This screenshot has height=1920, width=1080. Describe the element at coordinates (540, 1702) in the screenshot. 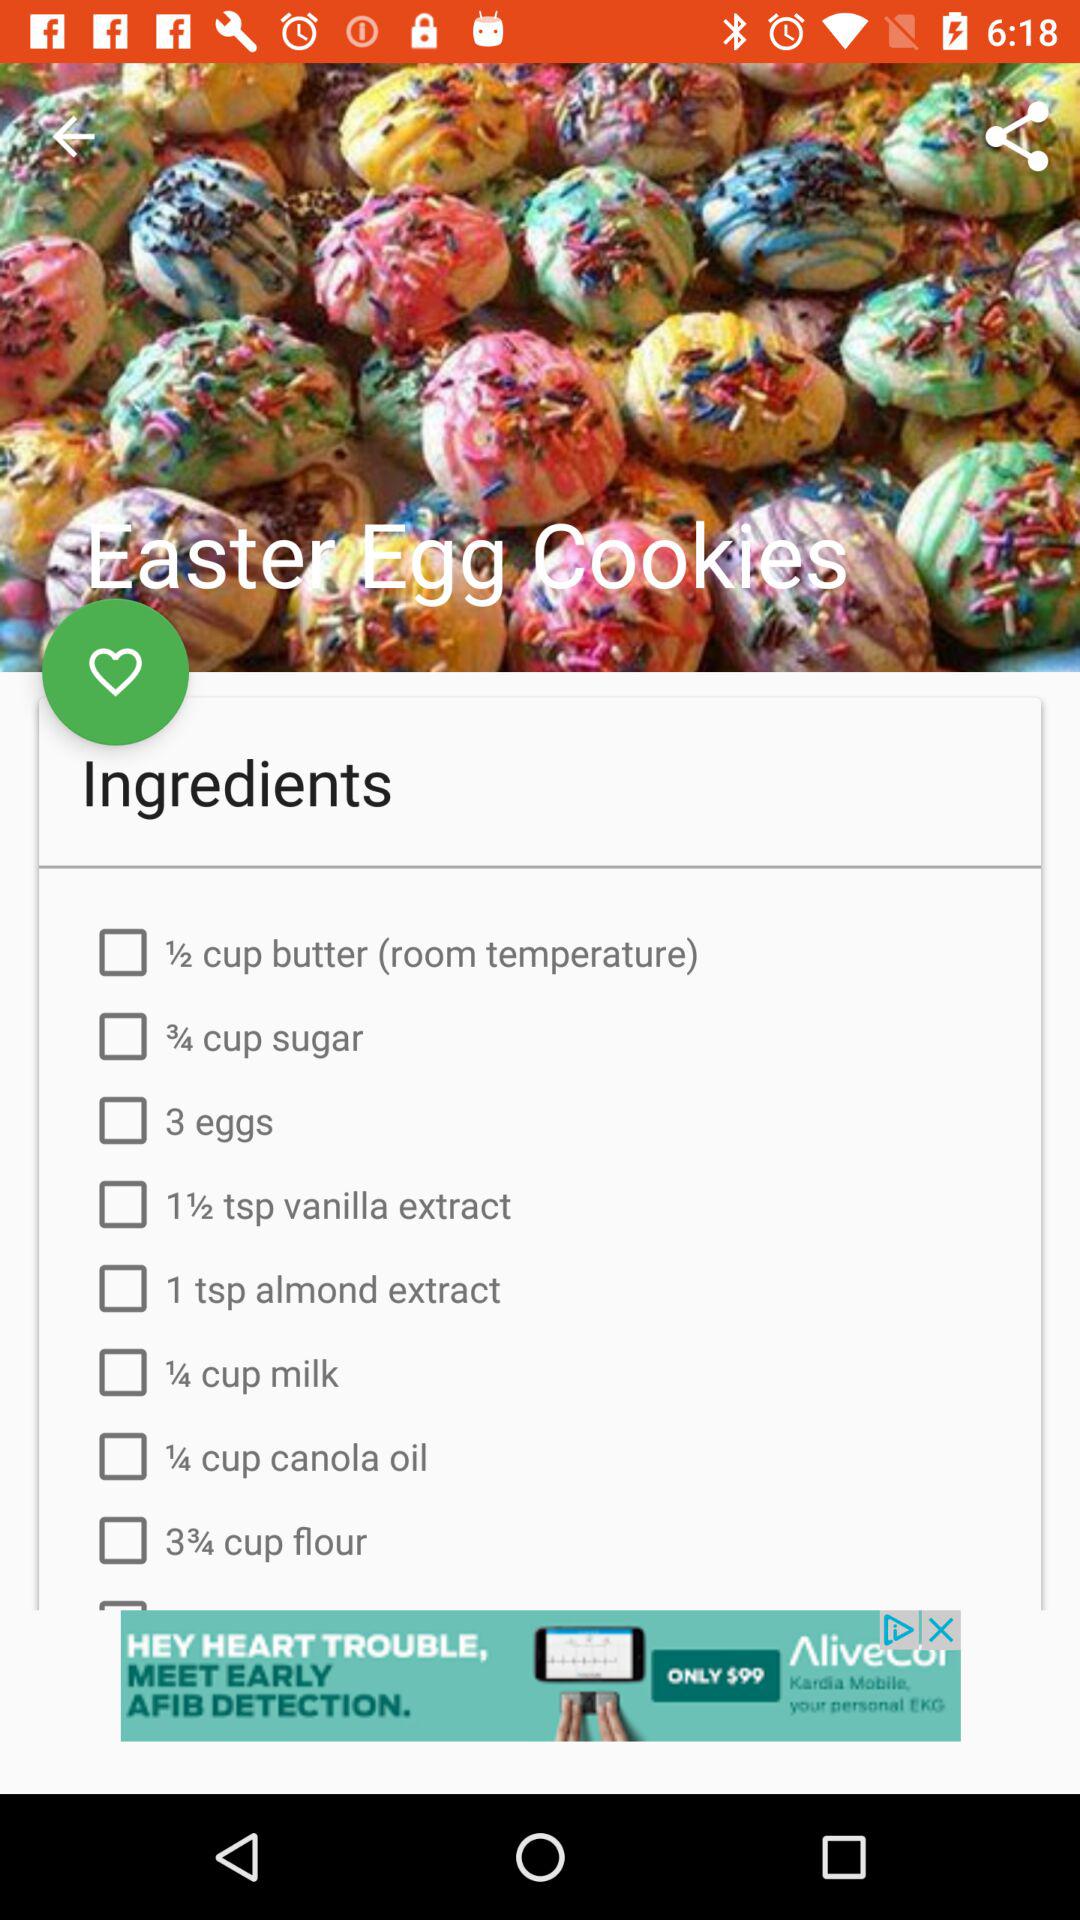

I see `advertisement` at that location.